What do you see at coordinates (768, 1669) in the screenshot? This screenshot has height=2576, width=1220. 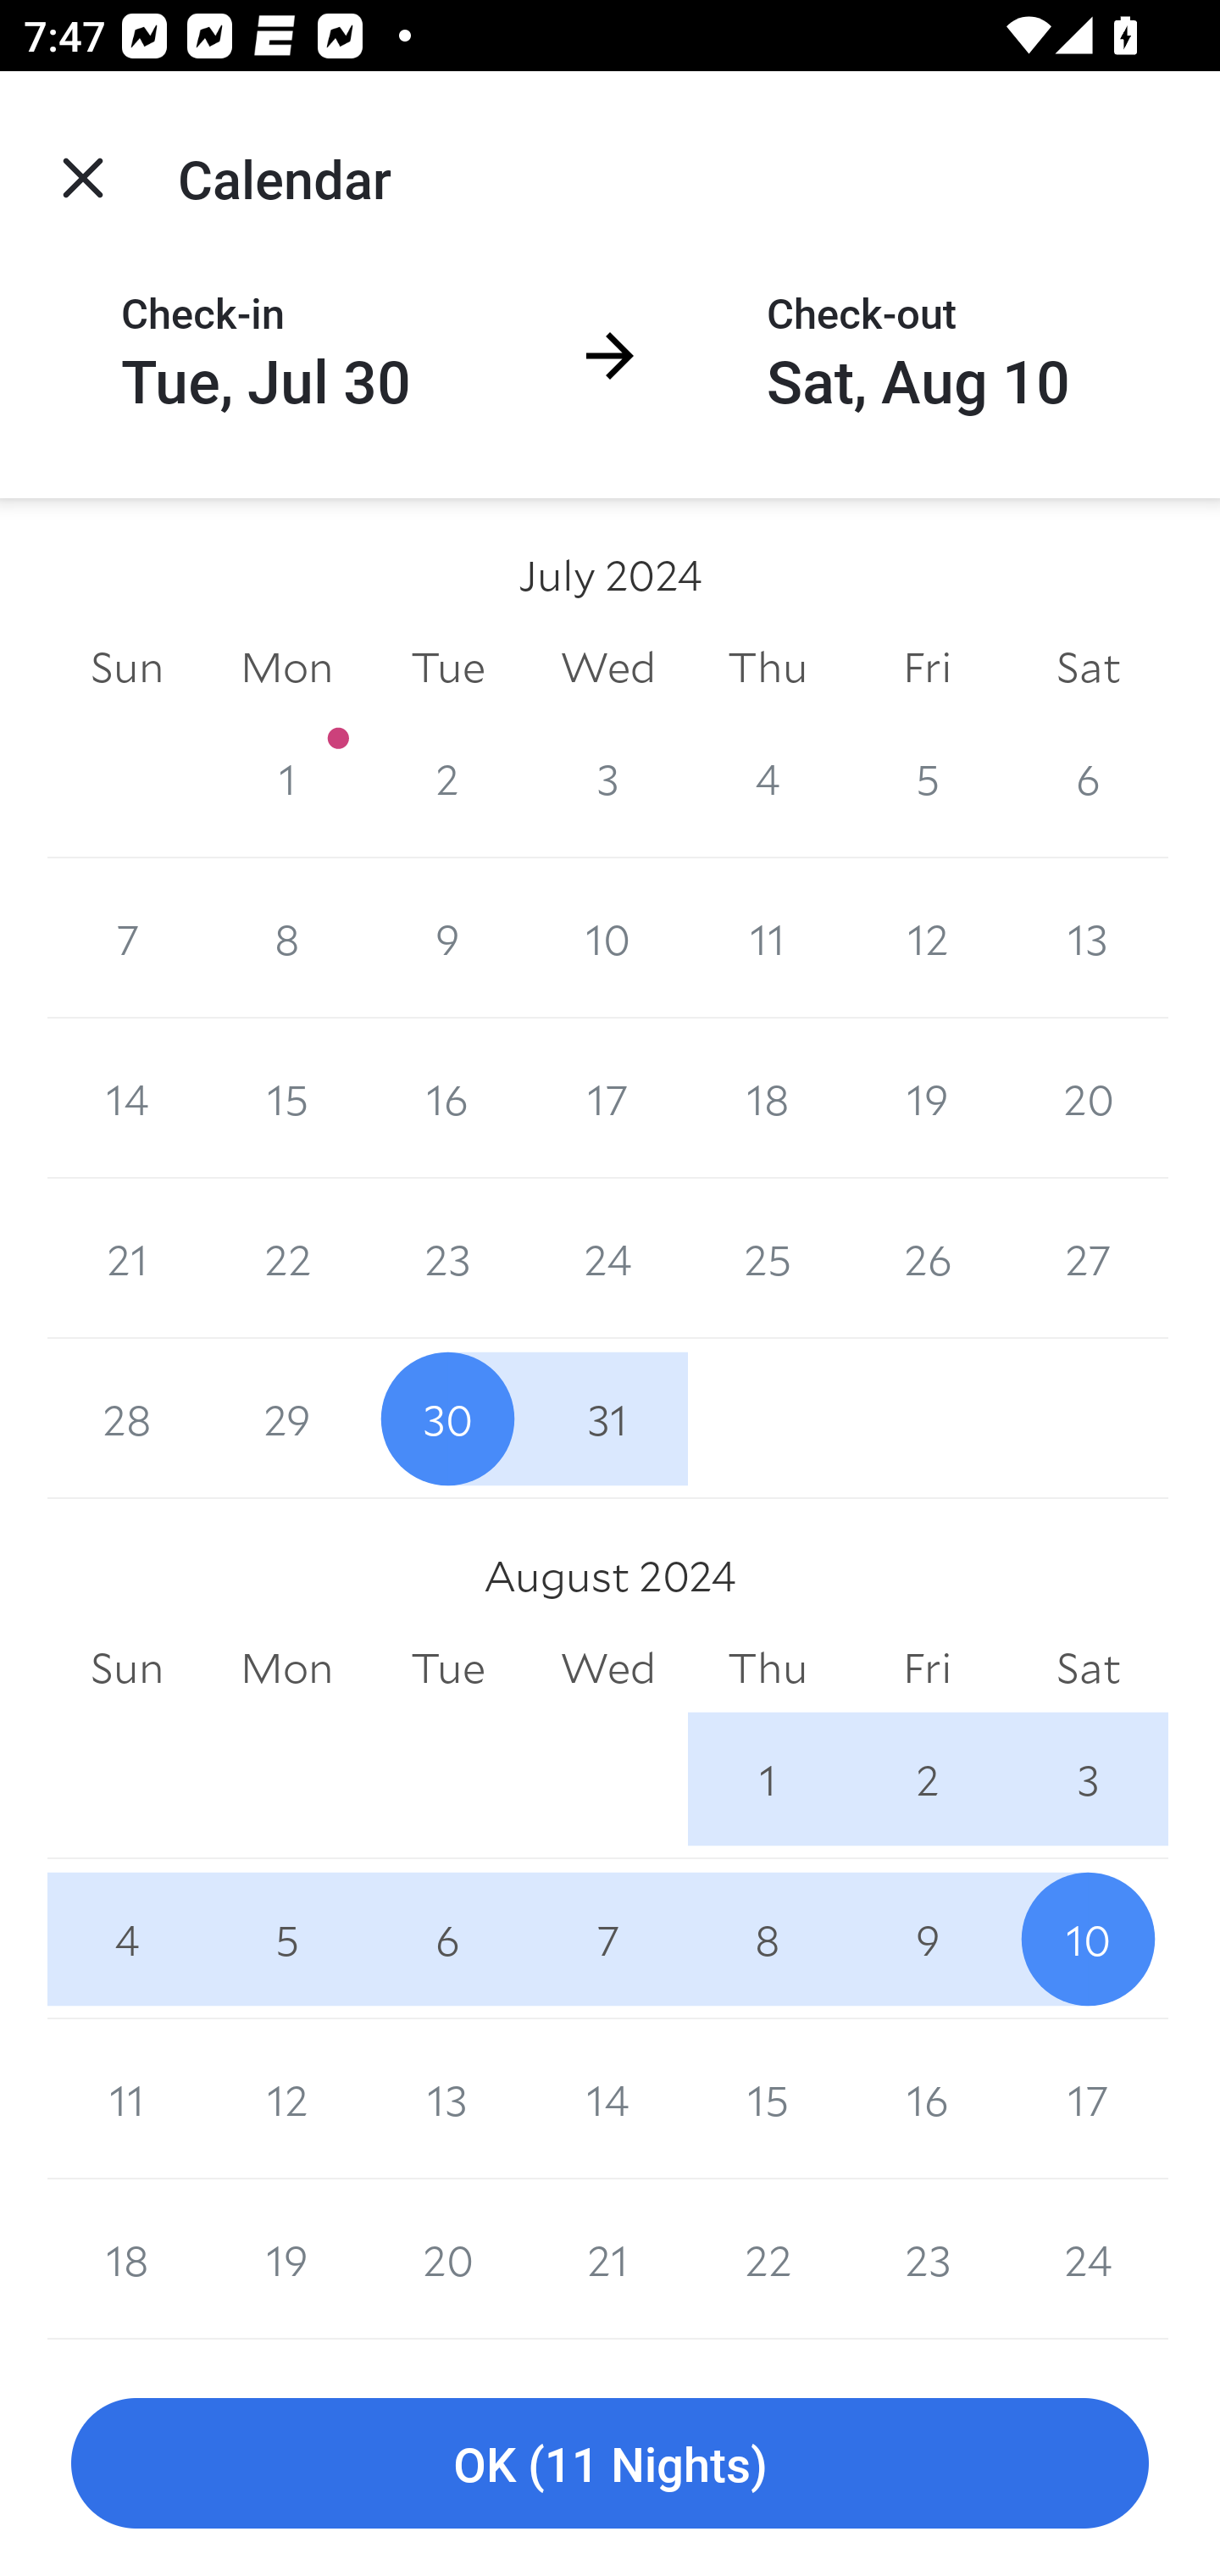 I see `Thu` at bounding box center [768, 1669].